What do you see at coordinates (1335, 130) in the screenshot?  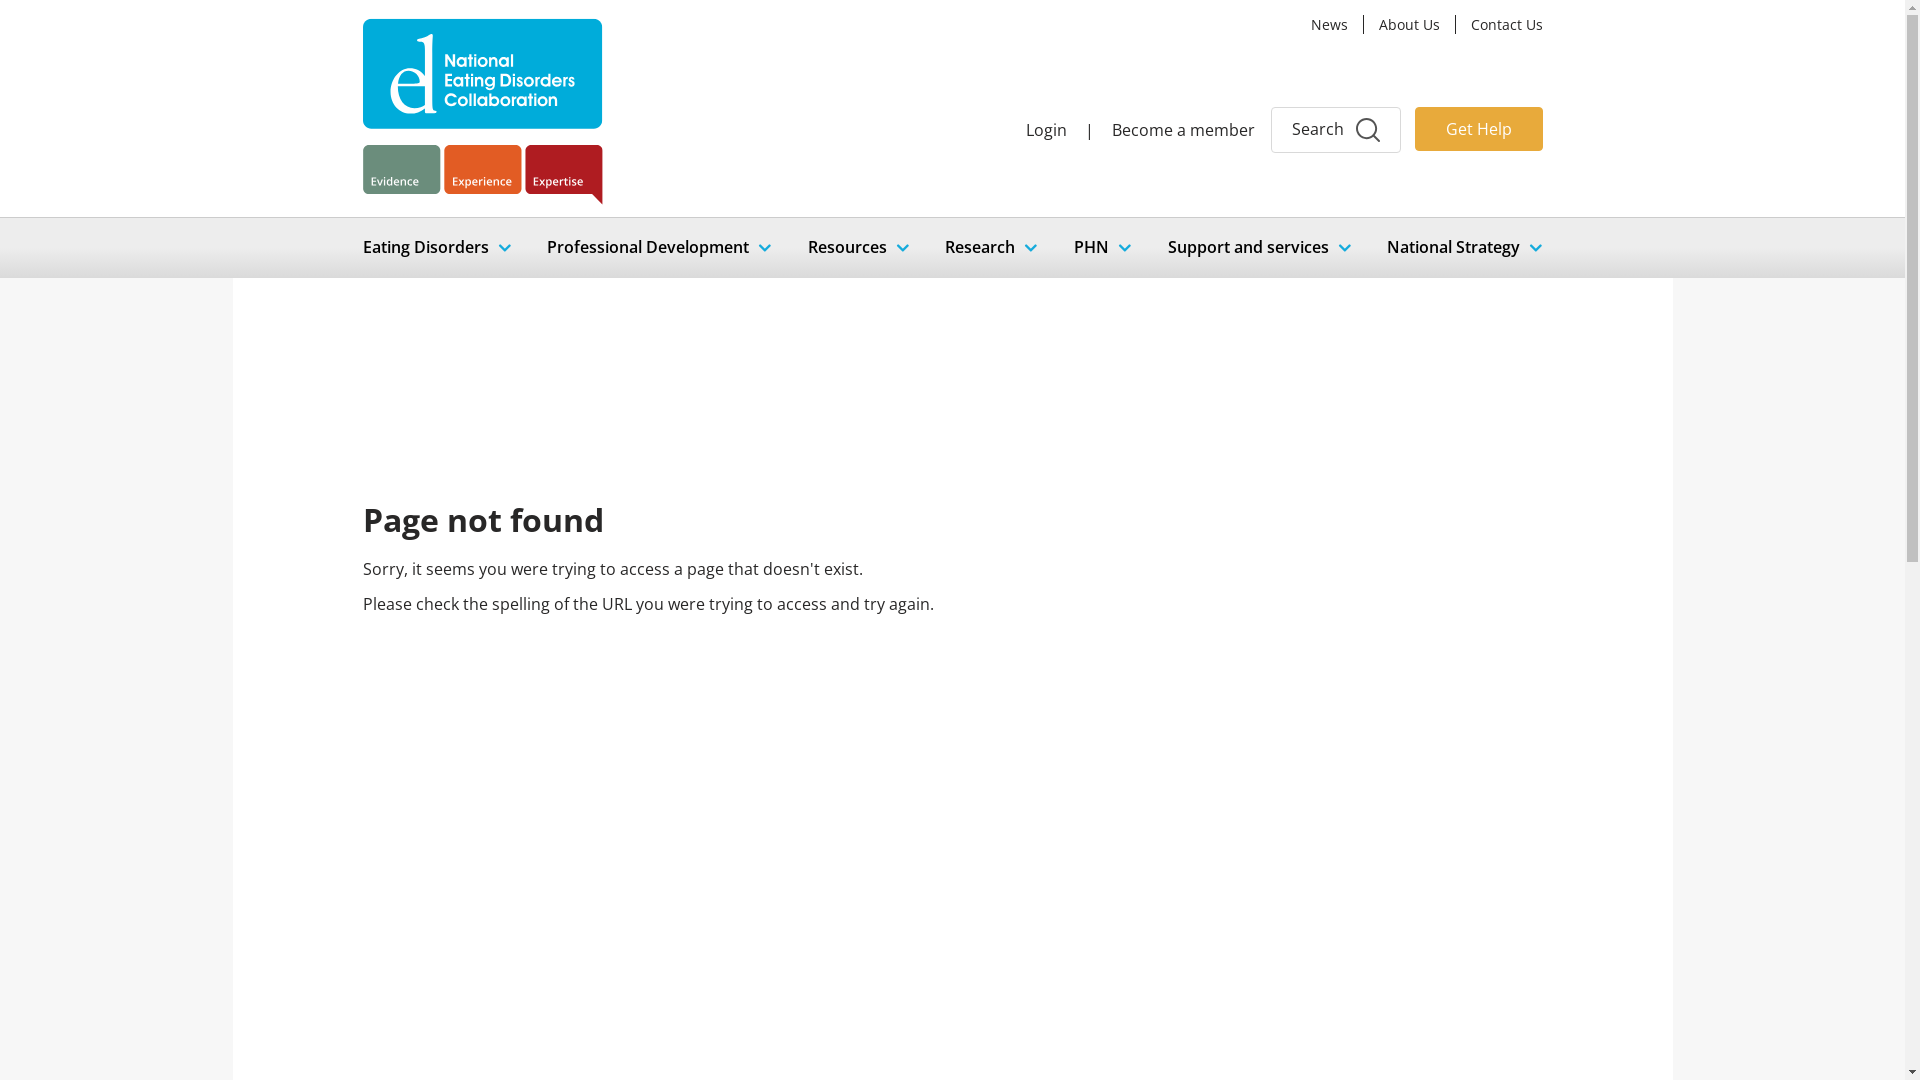 I see `Search` at bounding box center [1335, 130].